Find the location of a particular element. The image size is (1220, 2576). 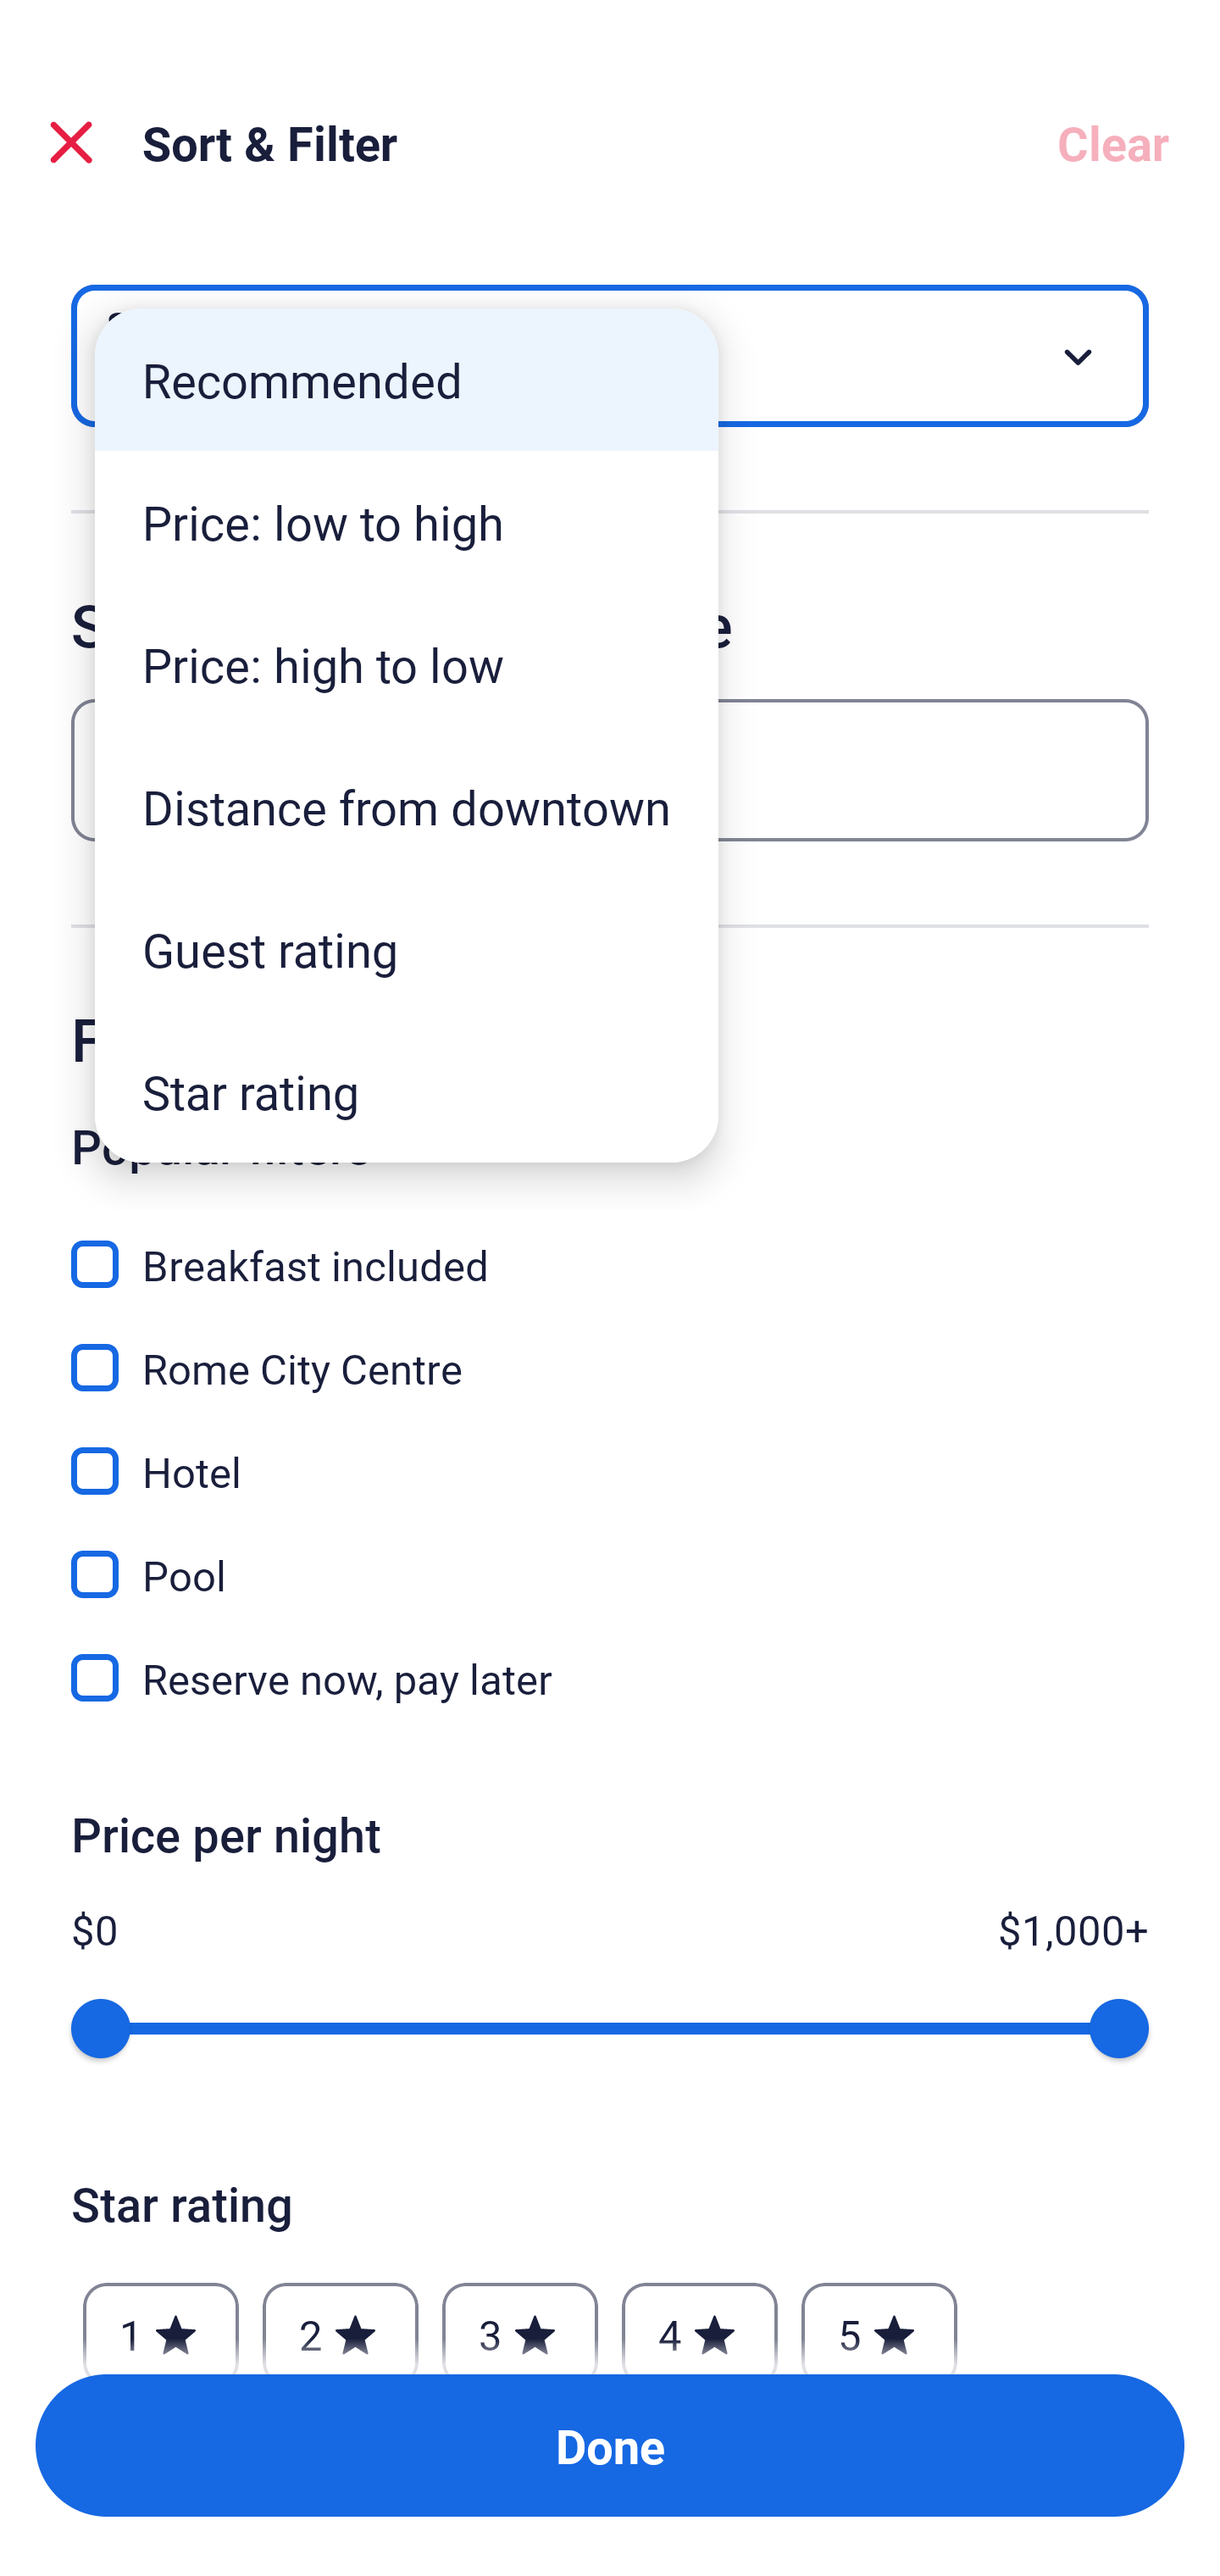

Distance from downtown is located at coordinates (407, 807).